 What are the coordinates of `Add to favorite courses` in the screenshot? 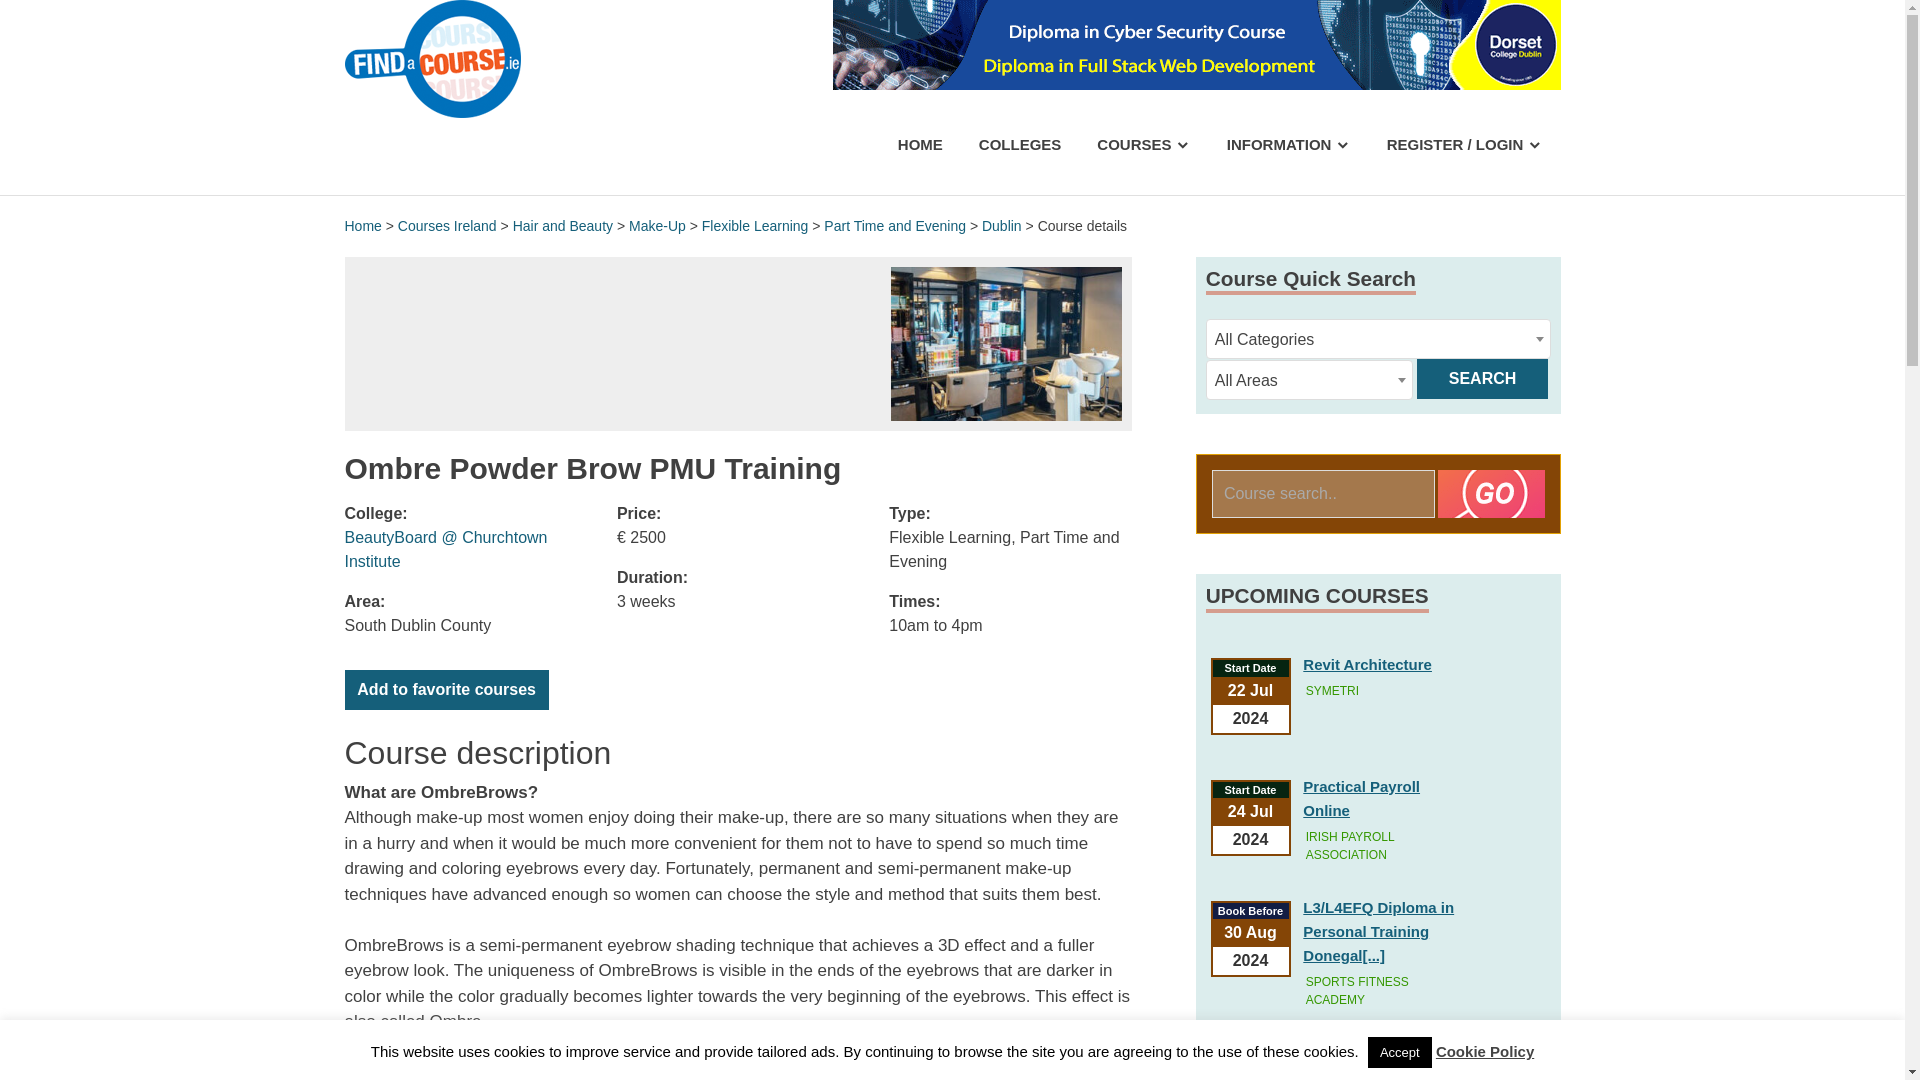 It's located at (445, 689).